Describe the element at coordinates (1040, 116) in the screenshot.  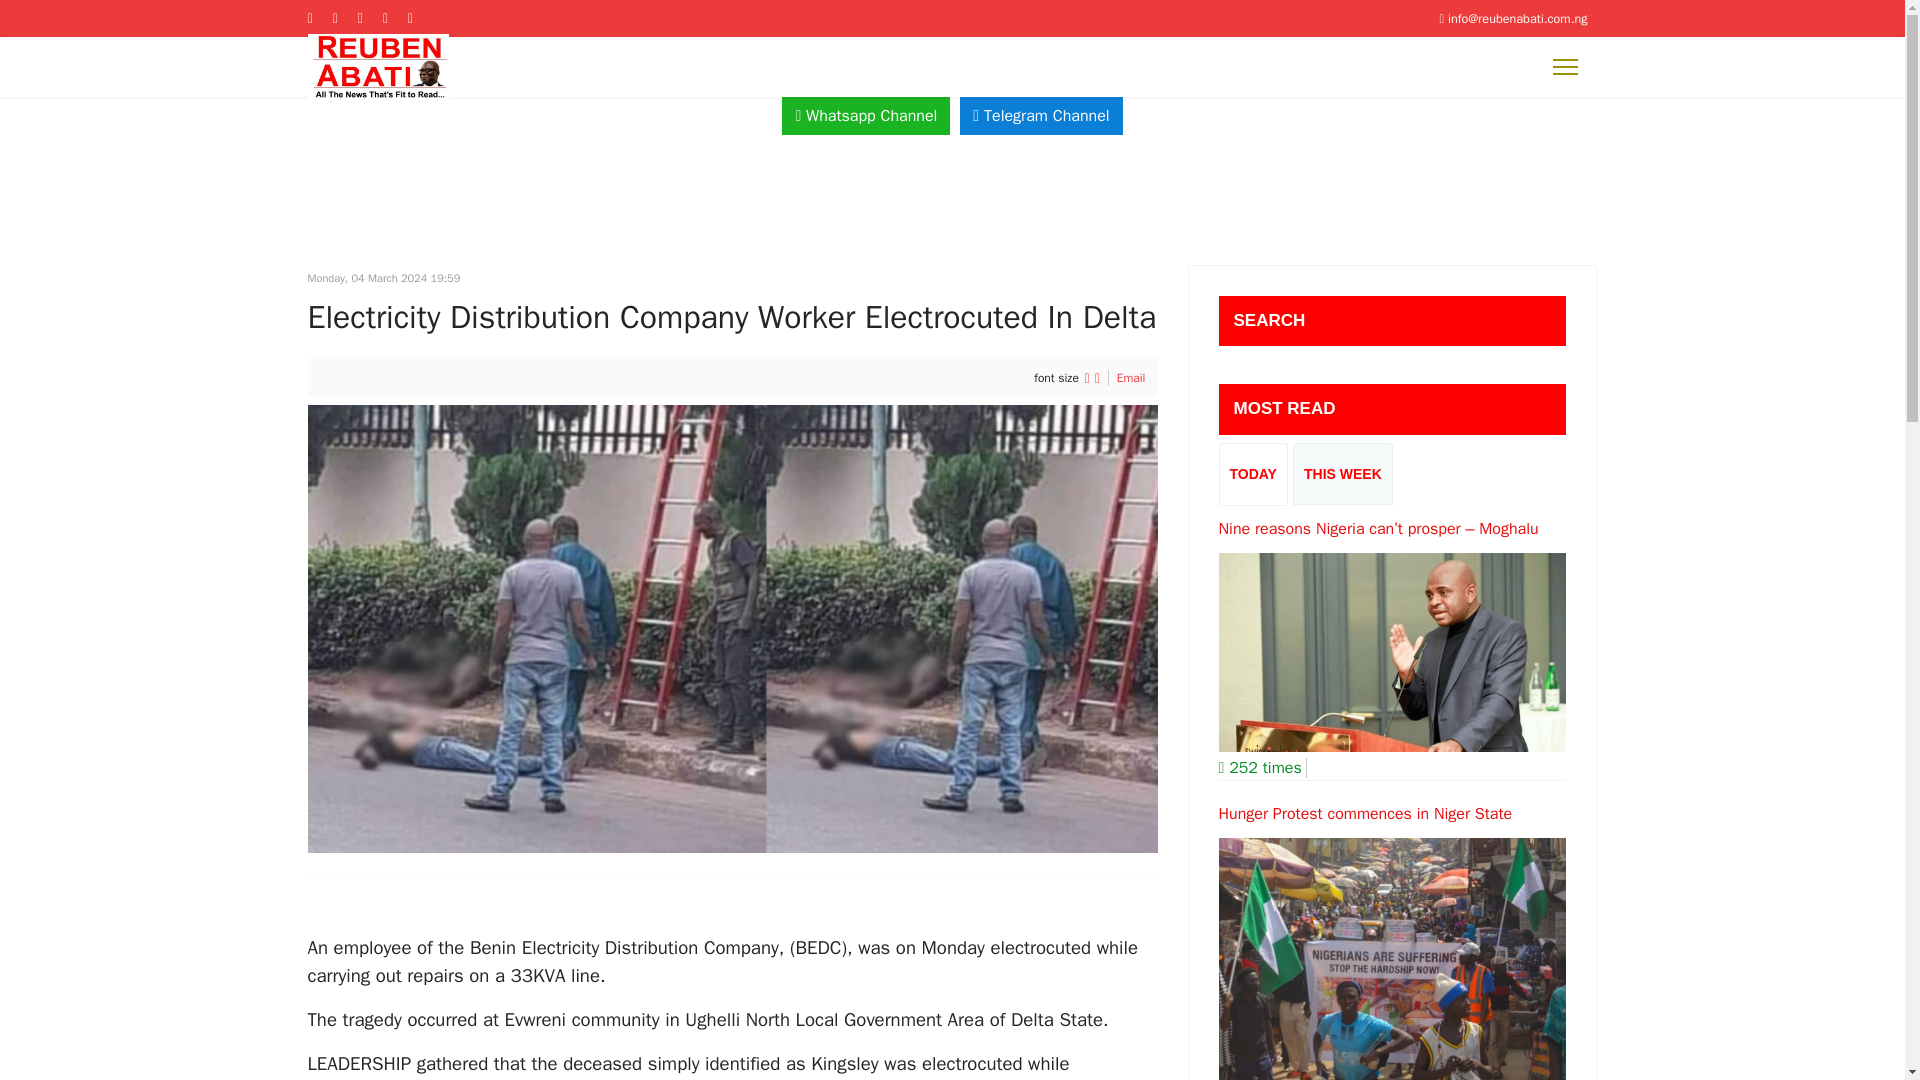
I see `Telegram Channel` at that location.